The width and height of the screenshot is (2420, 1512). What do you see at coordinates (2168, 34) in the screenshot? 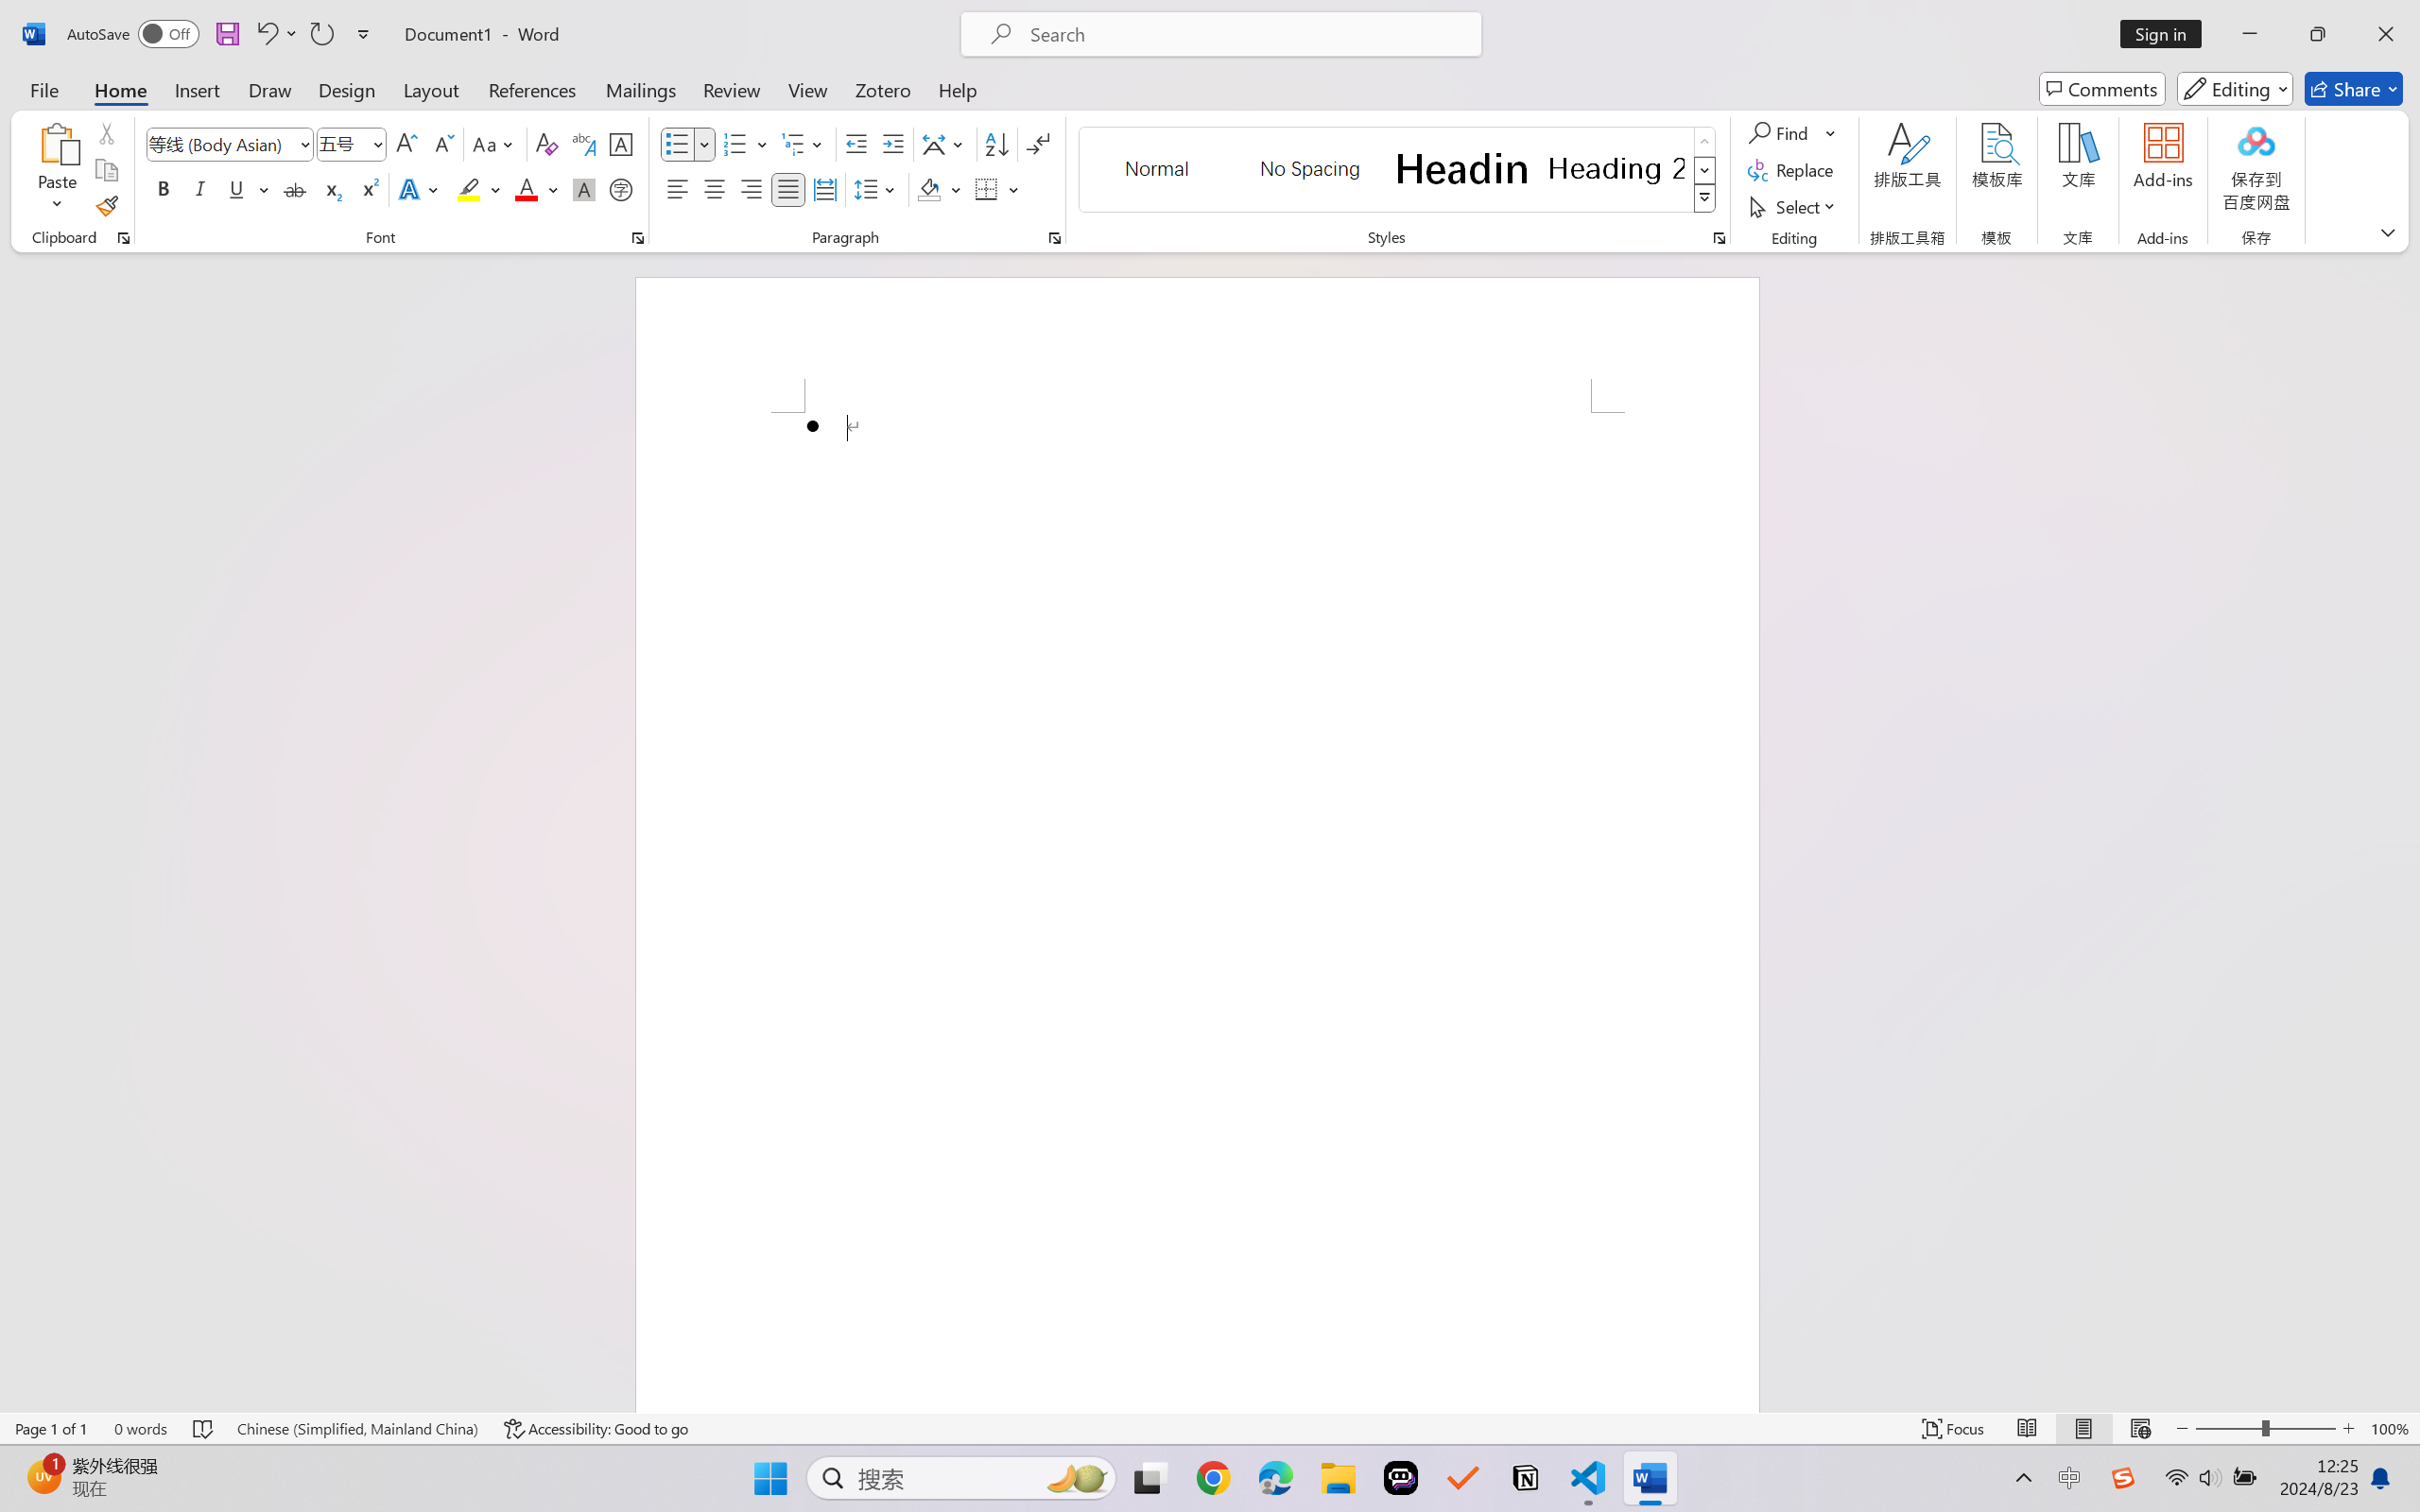
I see `Sign in` at bounding box center [2168, 34].